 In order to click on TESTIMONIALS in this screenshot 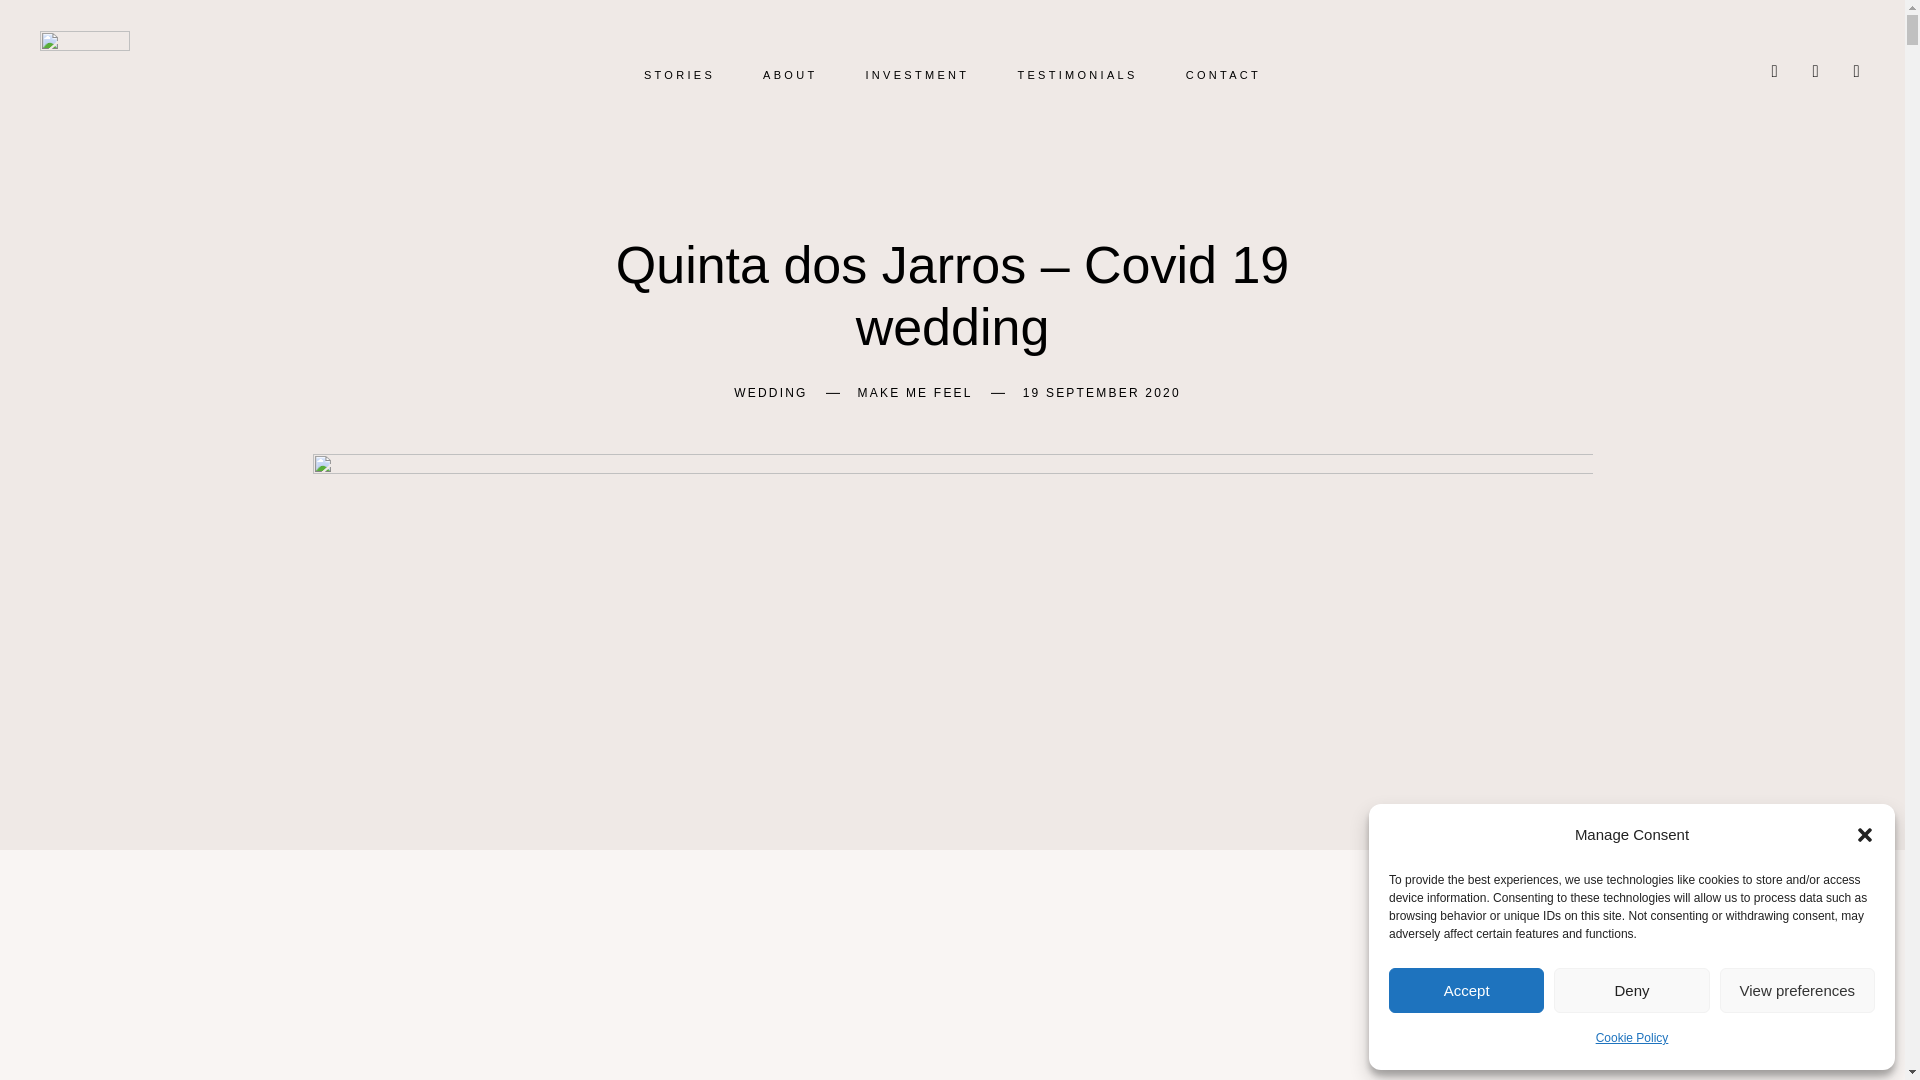, I will do `click(1076, 75)`.